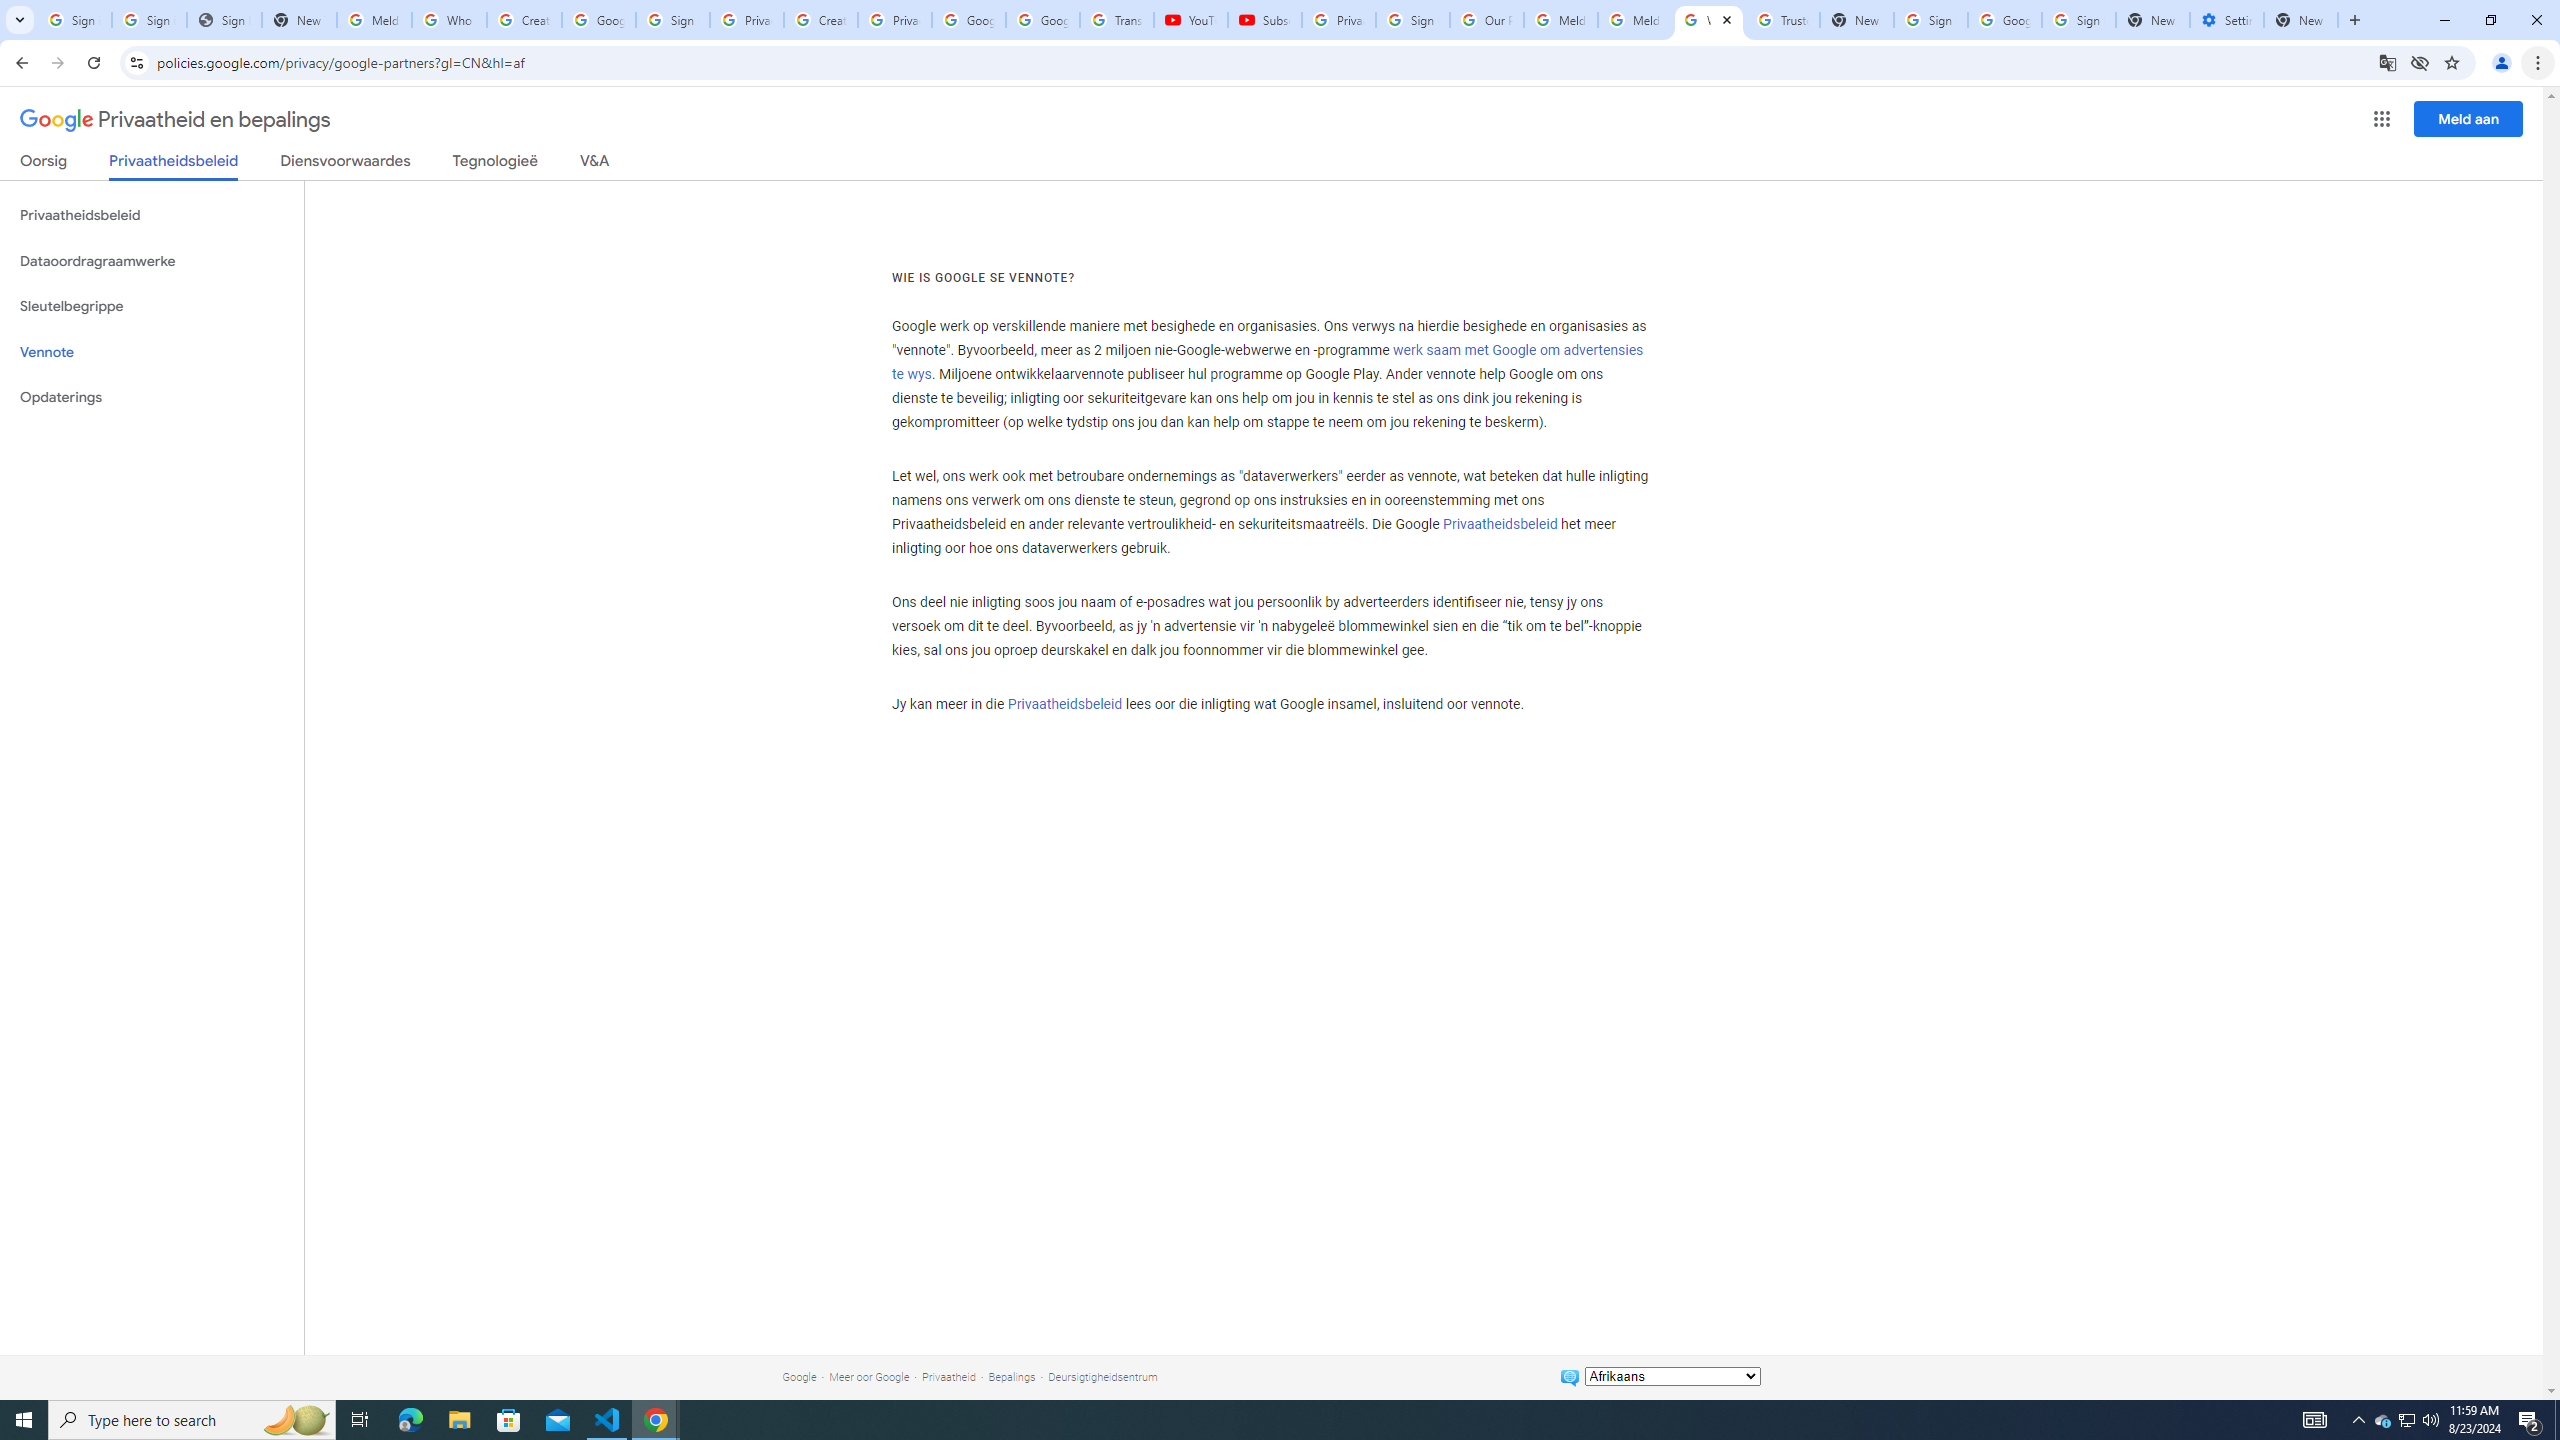 The width and height of the screenshot is (2560, 1440). I want to click on Oorsig, so click(44, 164).